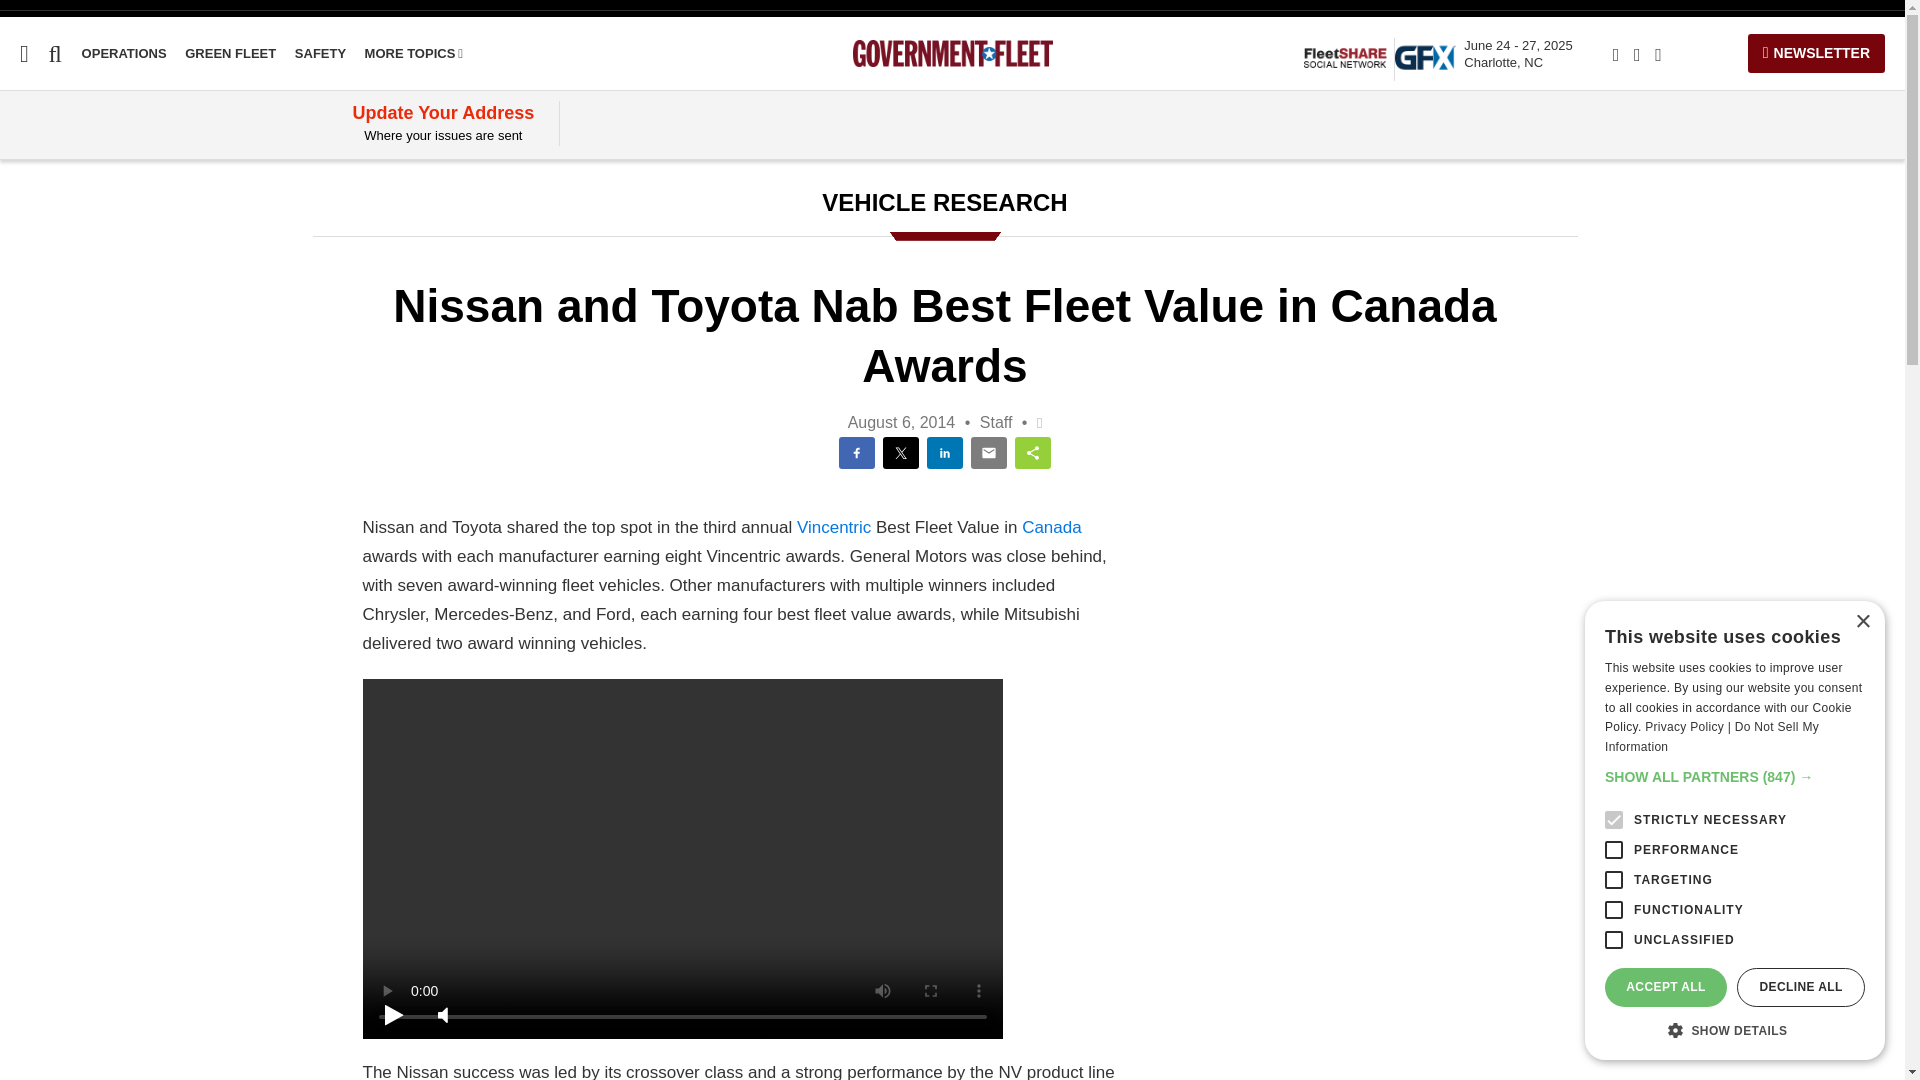 The image size is (1920, 1080). What do you see at coordinates (1518, 54) in the screenshot?
I see `SAFETY` at bounding box center [1518, 54].